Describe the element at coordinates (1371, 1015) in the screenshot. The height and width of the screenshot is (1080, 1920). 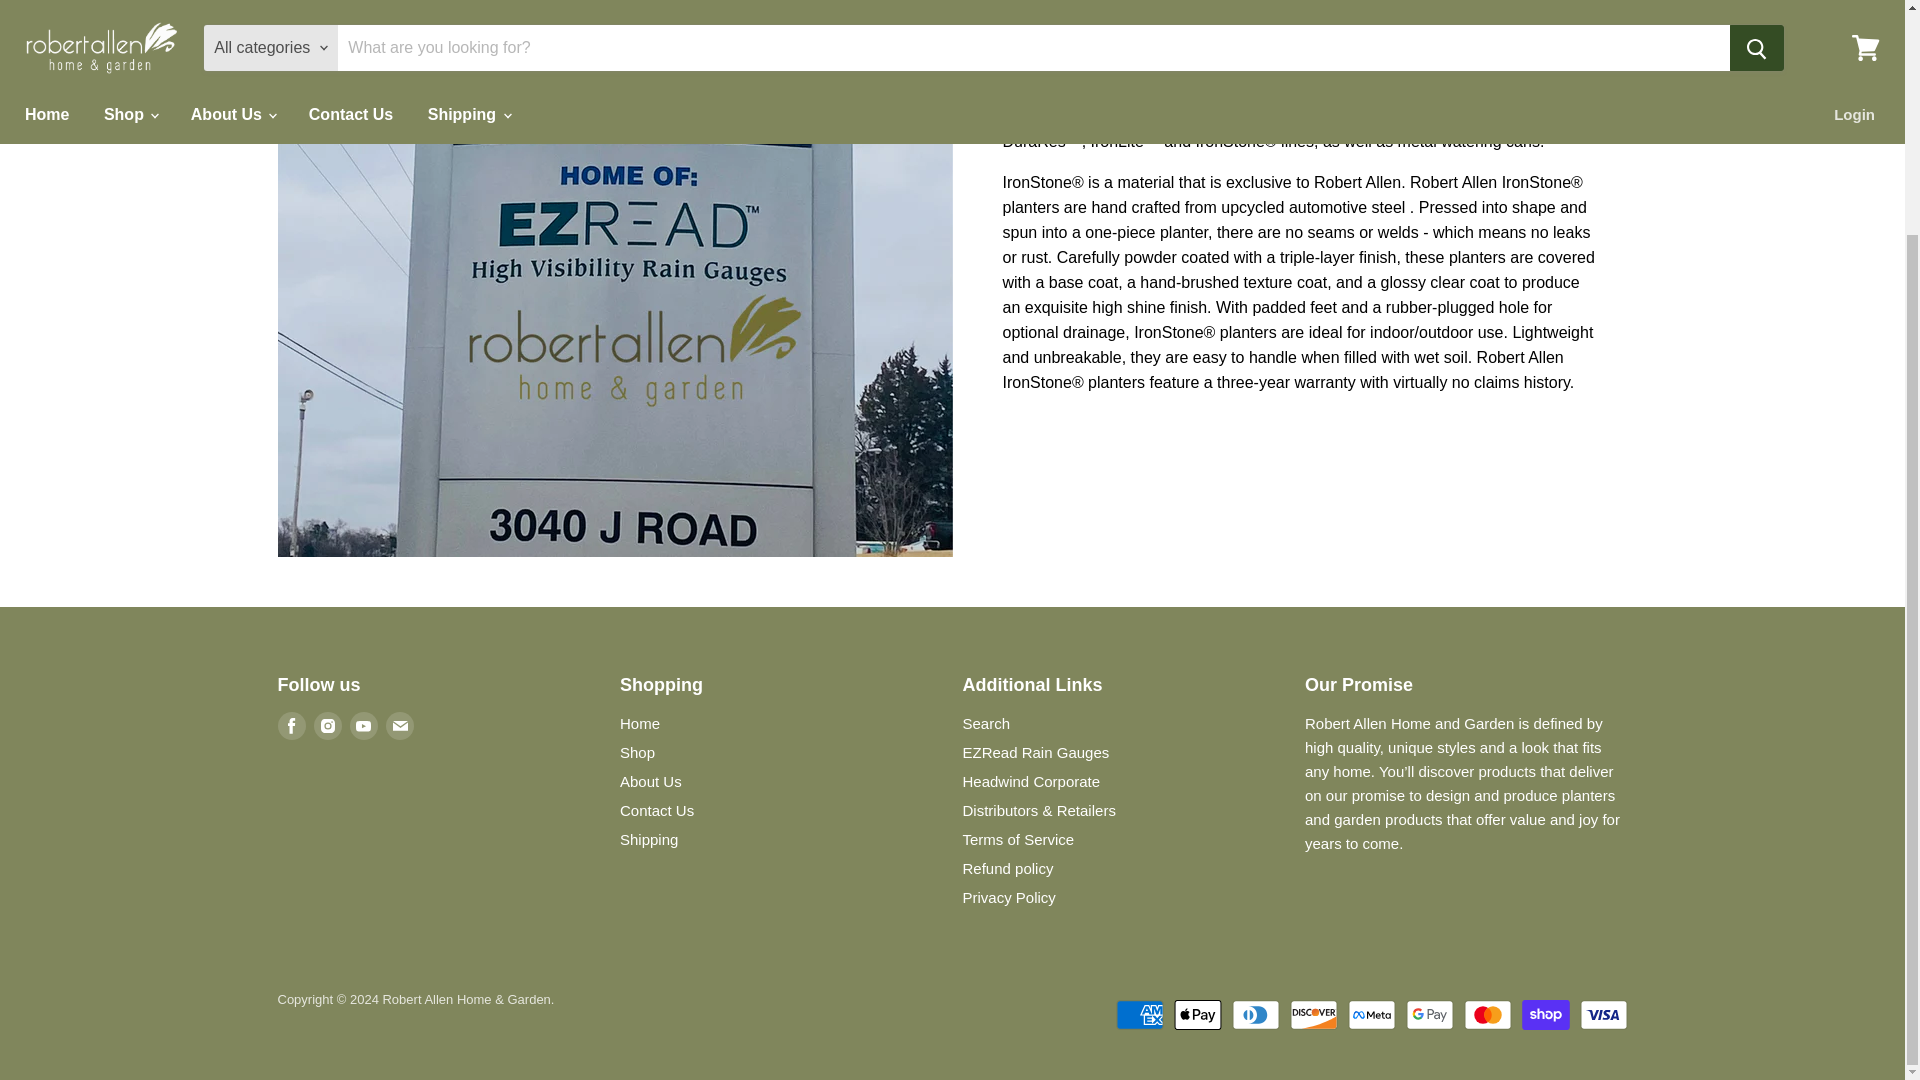
I see `Meta Pay` at that location.